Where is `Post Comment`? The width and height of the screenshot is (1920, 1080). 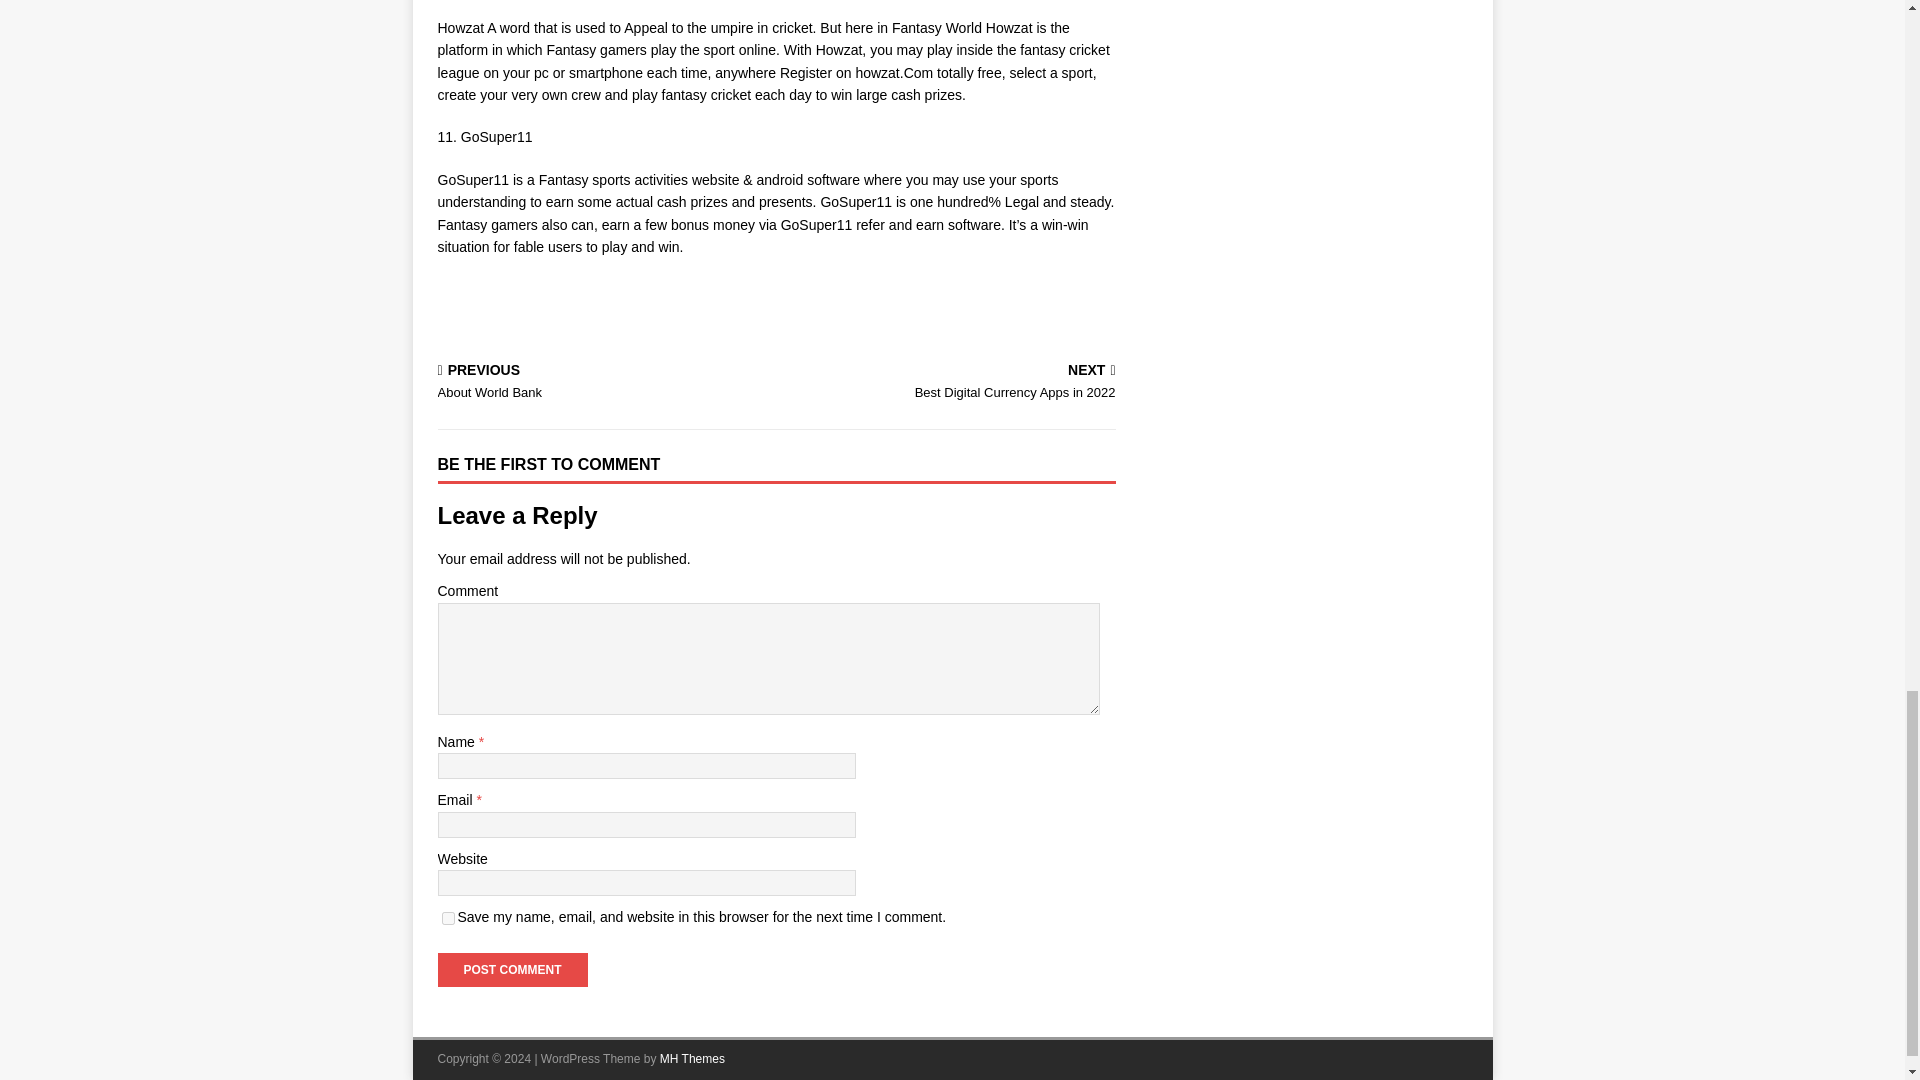 Post Comment is located at coordinates (512, 970).